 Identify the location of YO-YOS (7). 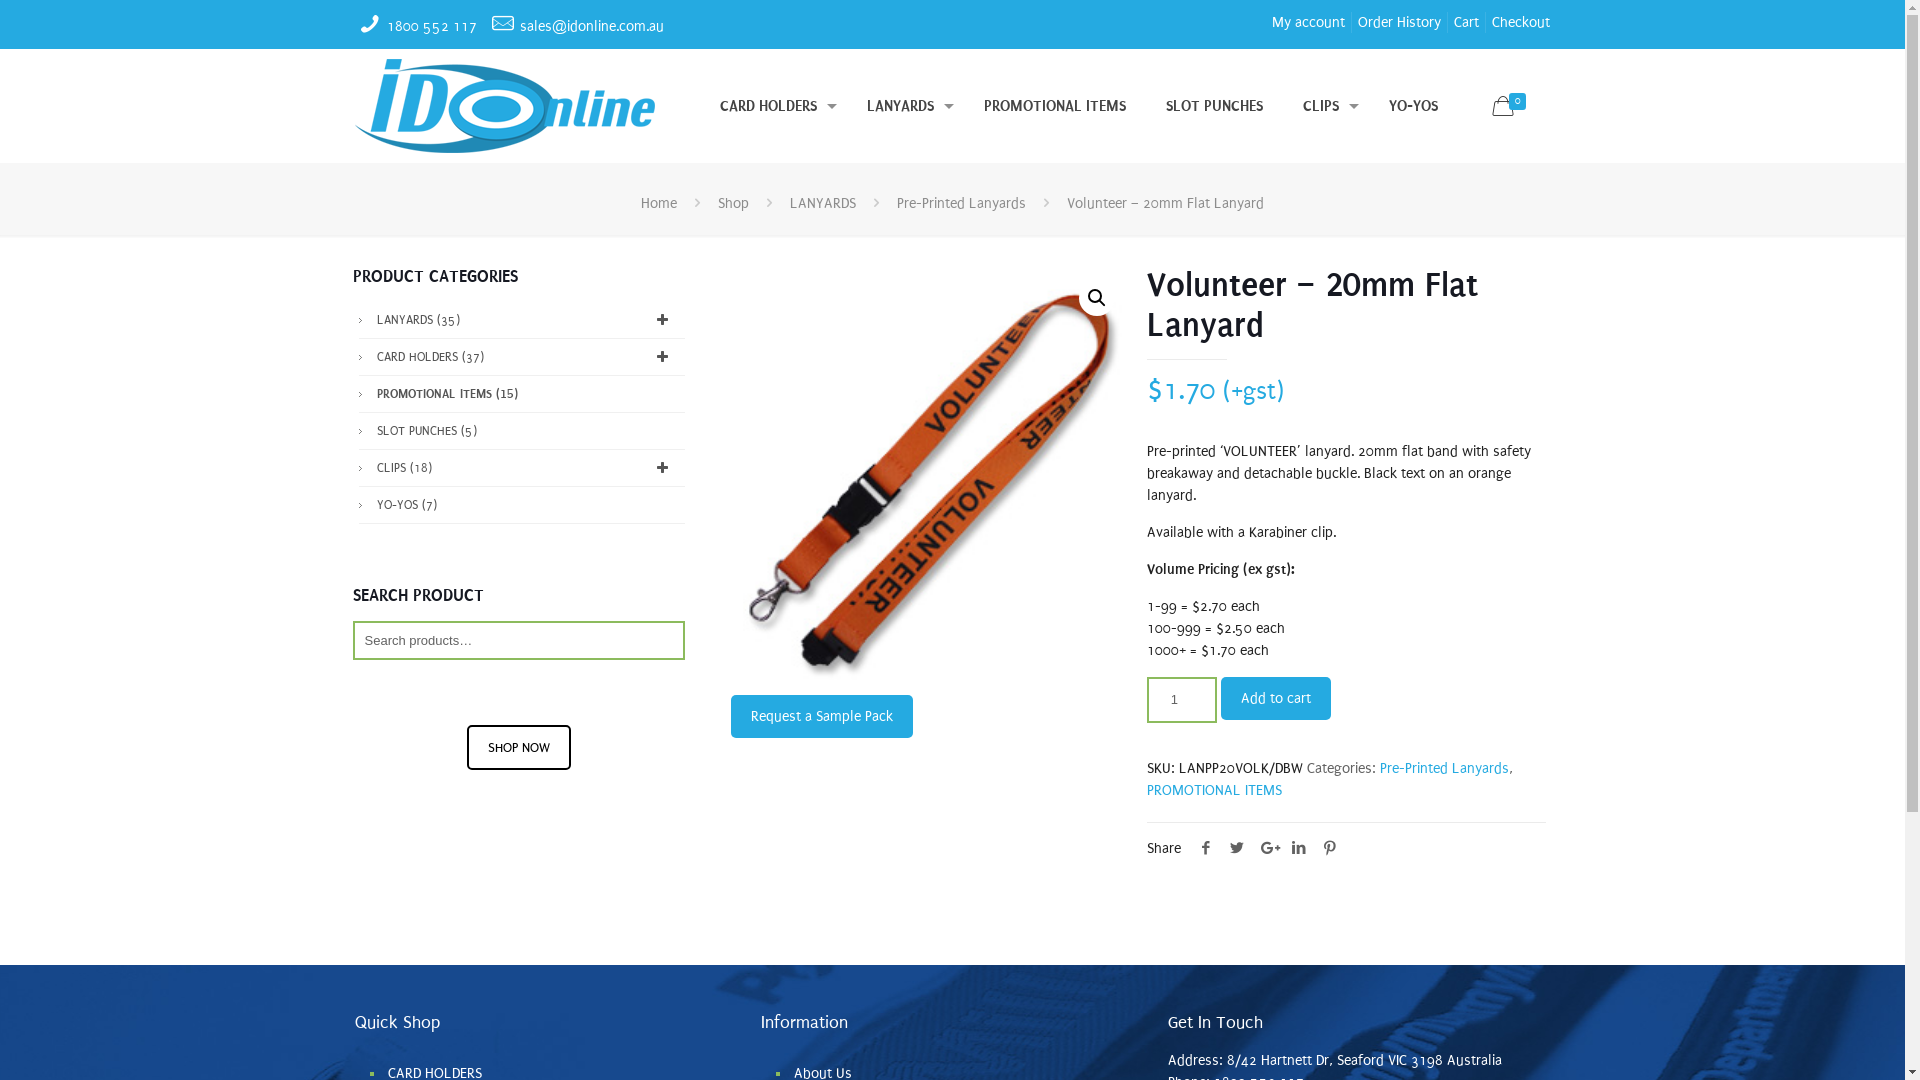
(528, 505).